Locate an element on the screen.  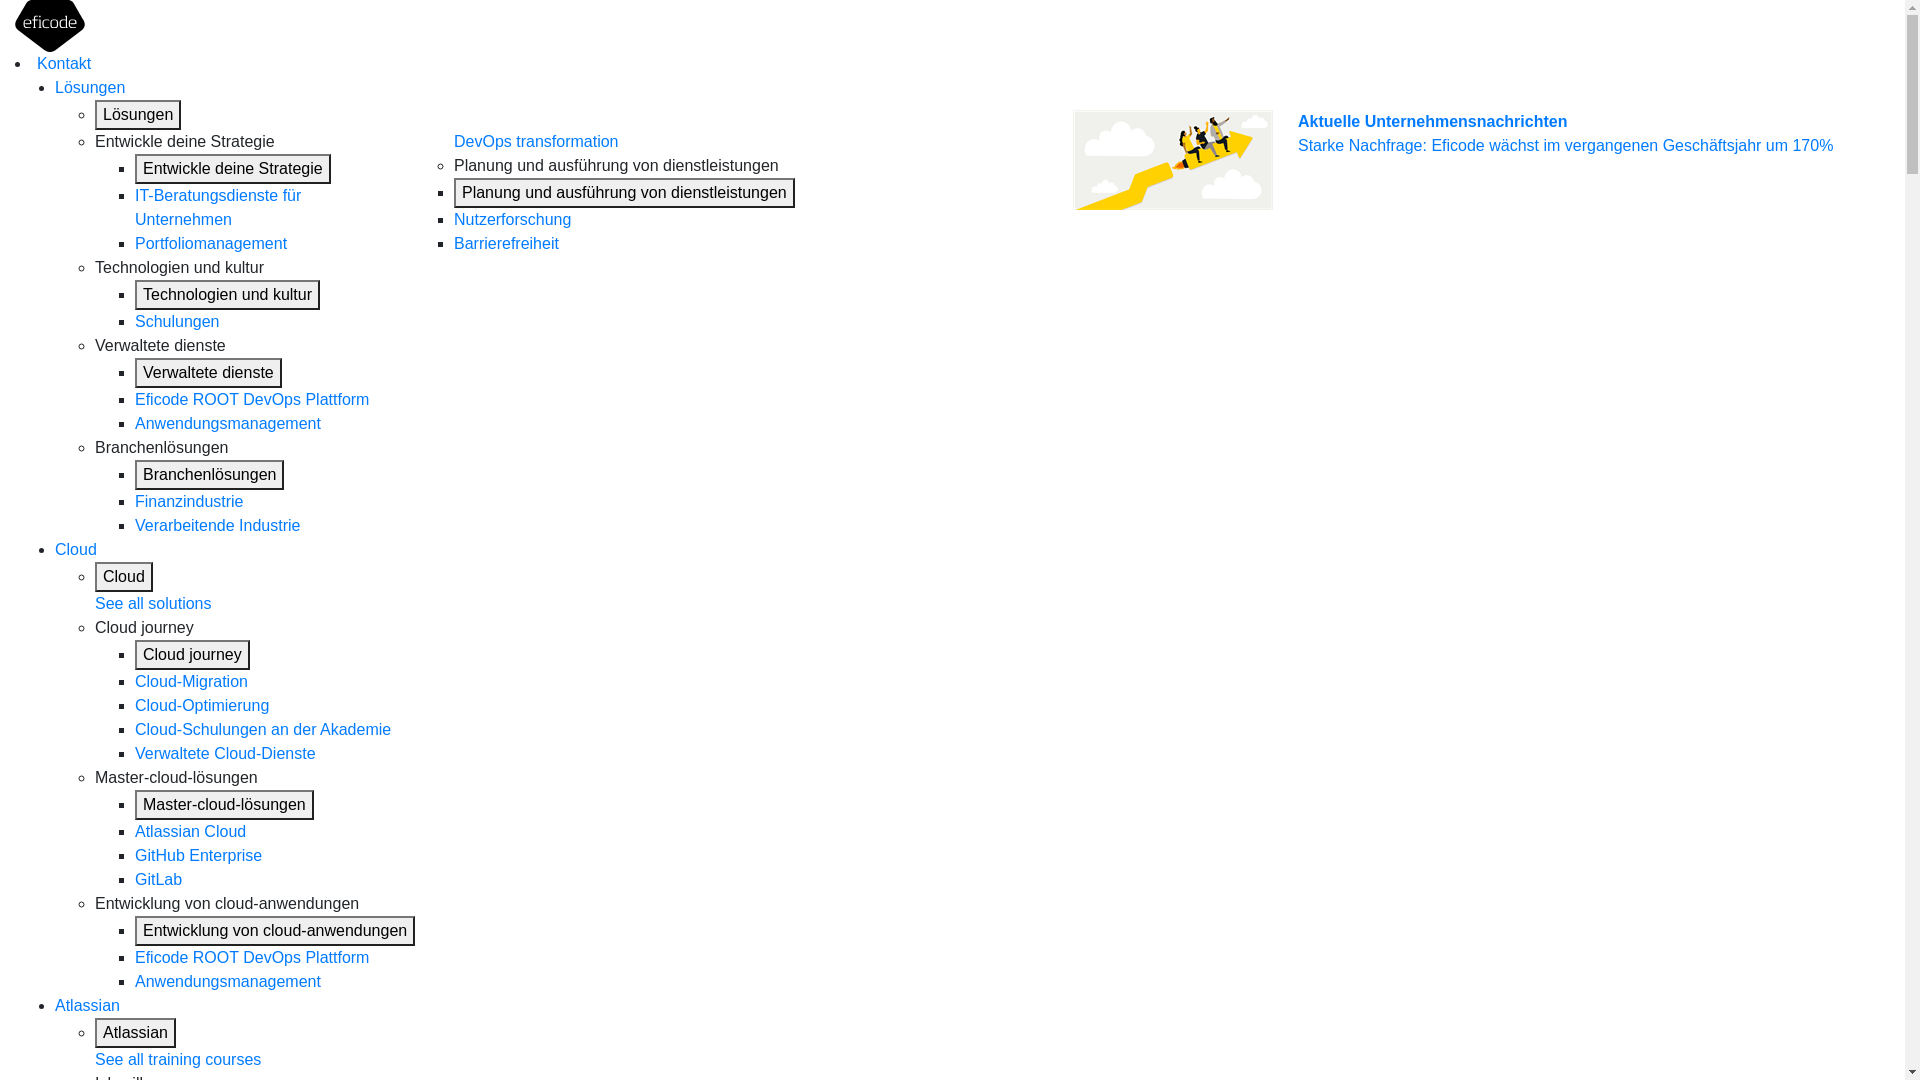
Kontakt is located at coordinates (64, 64).